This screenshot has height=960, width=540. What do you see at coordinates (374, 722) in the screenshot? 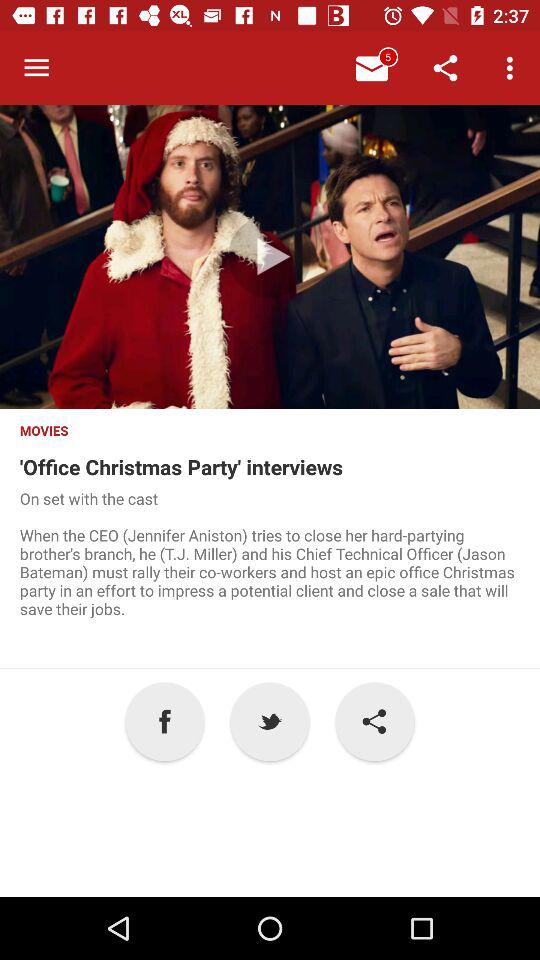
I see `open the item next to the p` at bounding box center [374, 722].